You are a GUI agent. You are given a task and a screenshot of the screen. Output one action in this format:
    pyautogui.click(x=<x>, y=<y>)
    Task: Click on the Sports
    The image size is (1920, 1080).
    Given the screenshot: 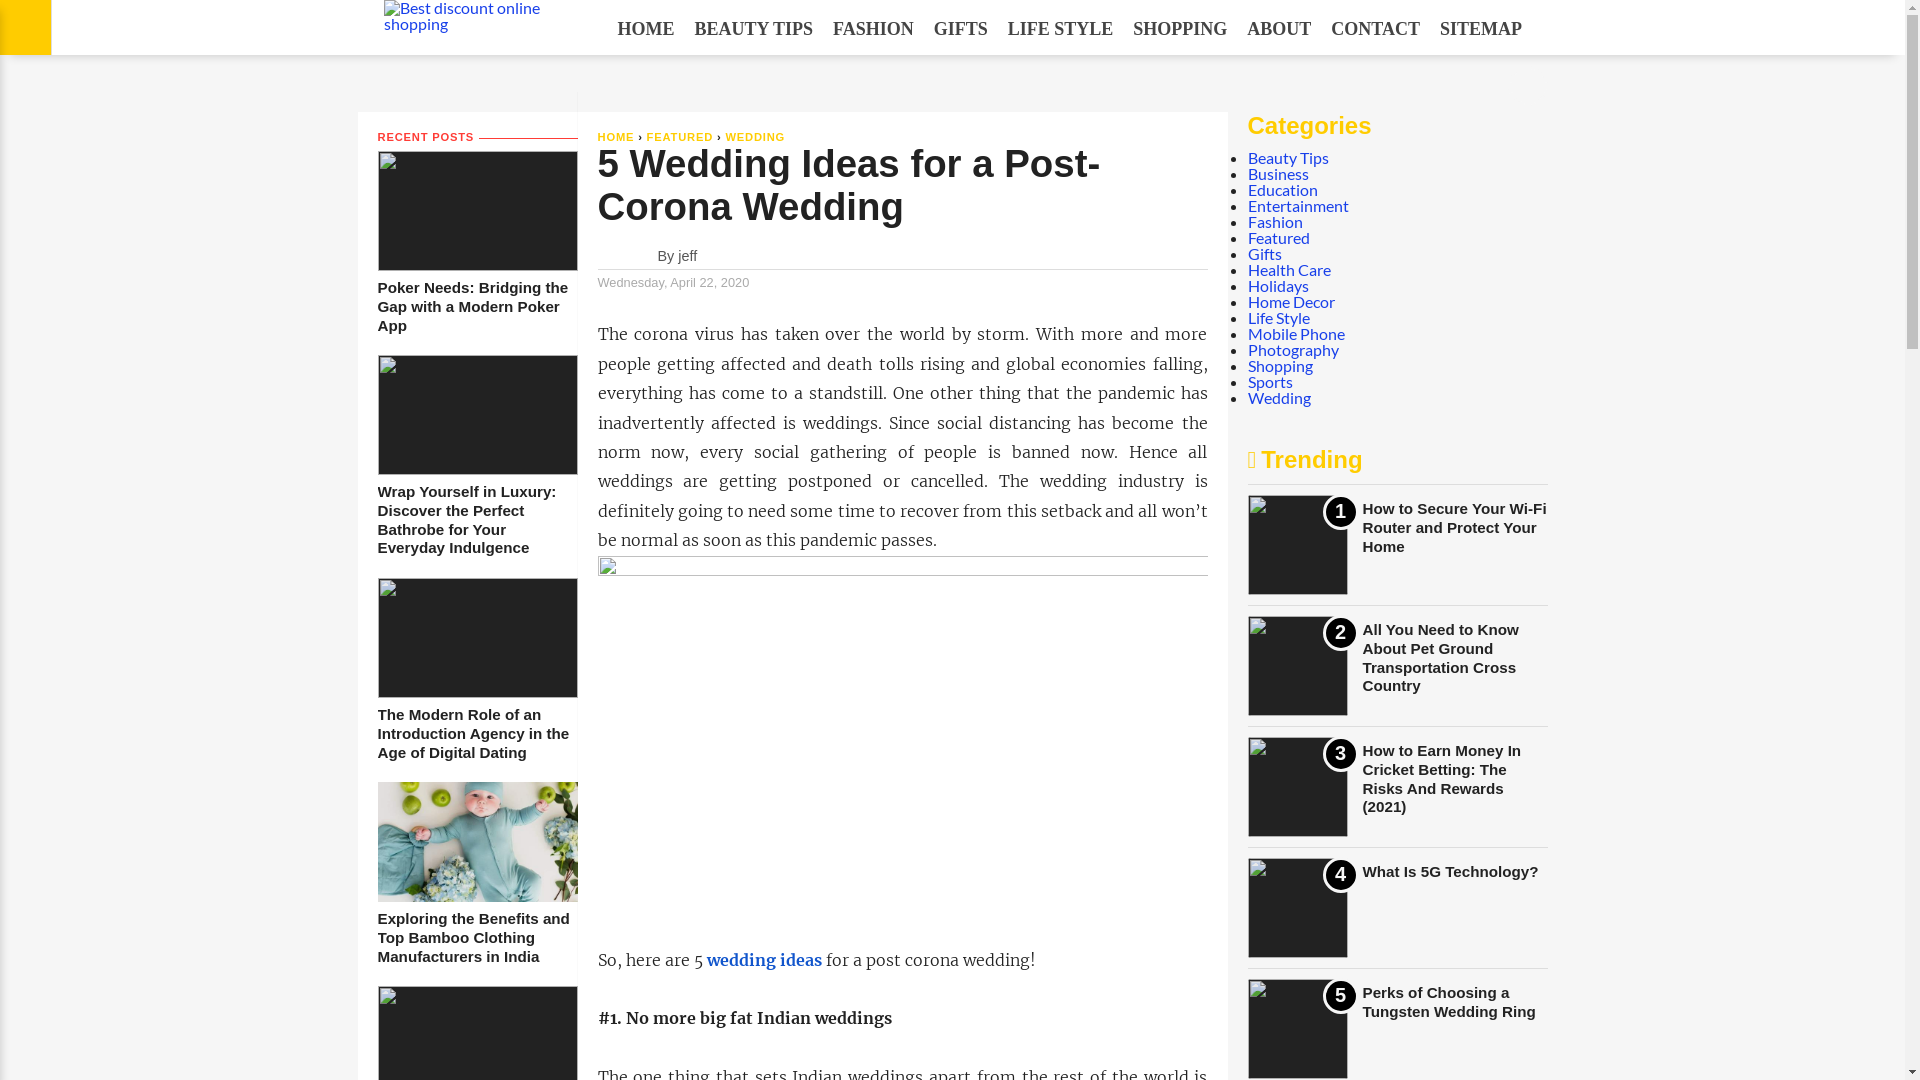 What is the action you would take?
    pyautogui.click(x=1270, y=382)
    